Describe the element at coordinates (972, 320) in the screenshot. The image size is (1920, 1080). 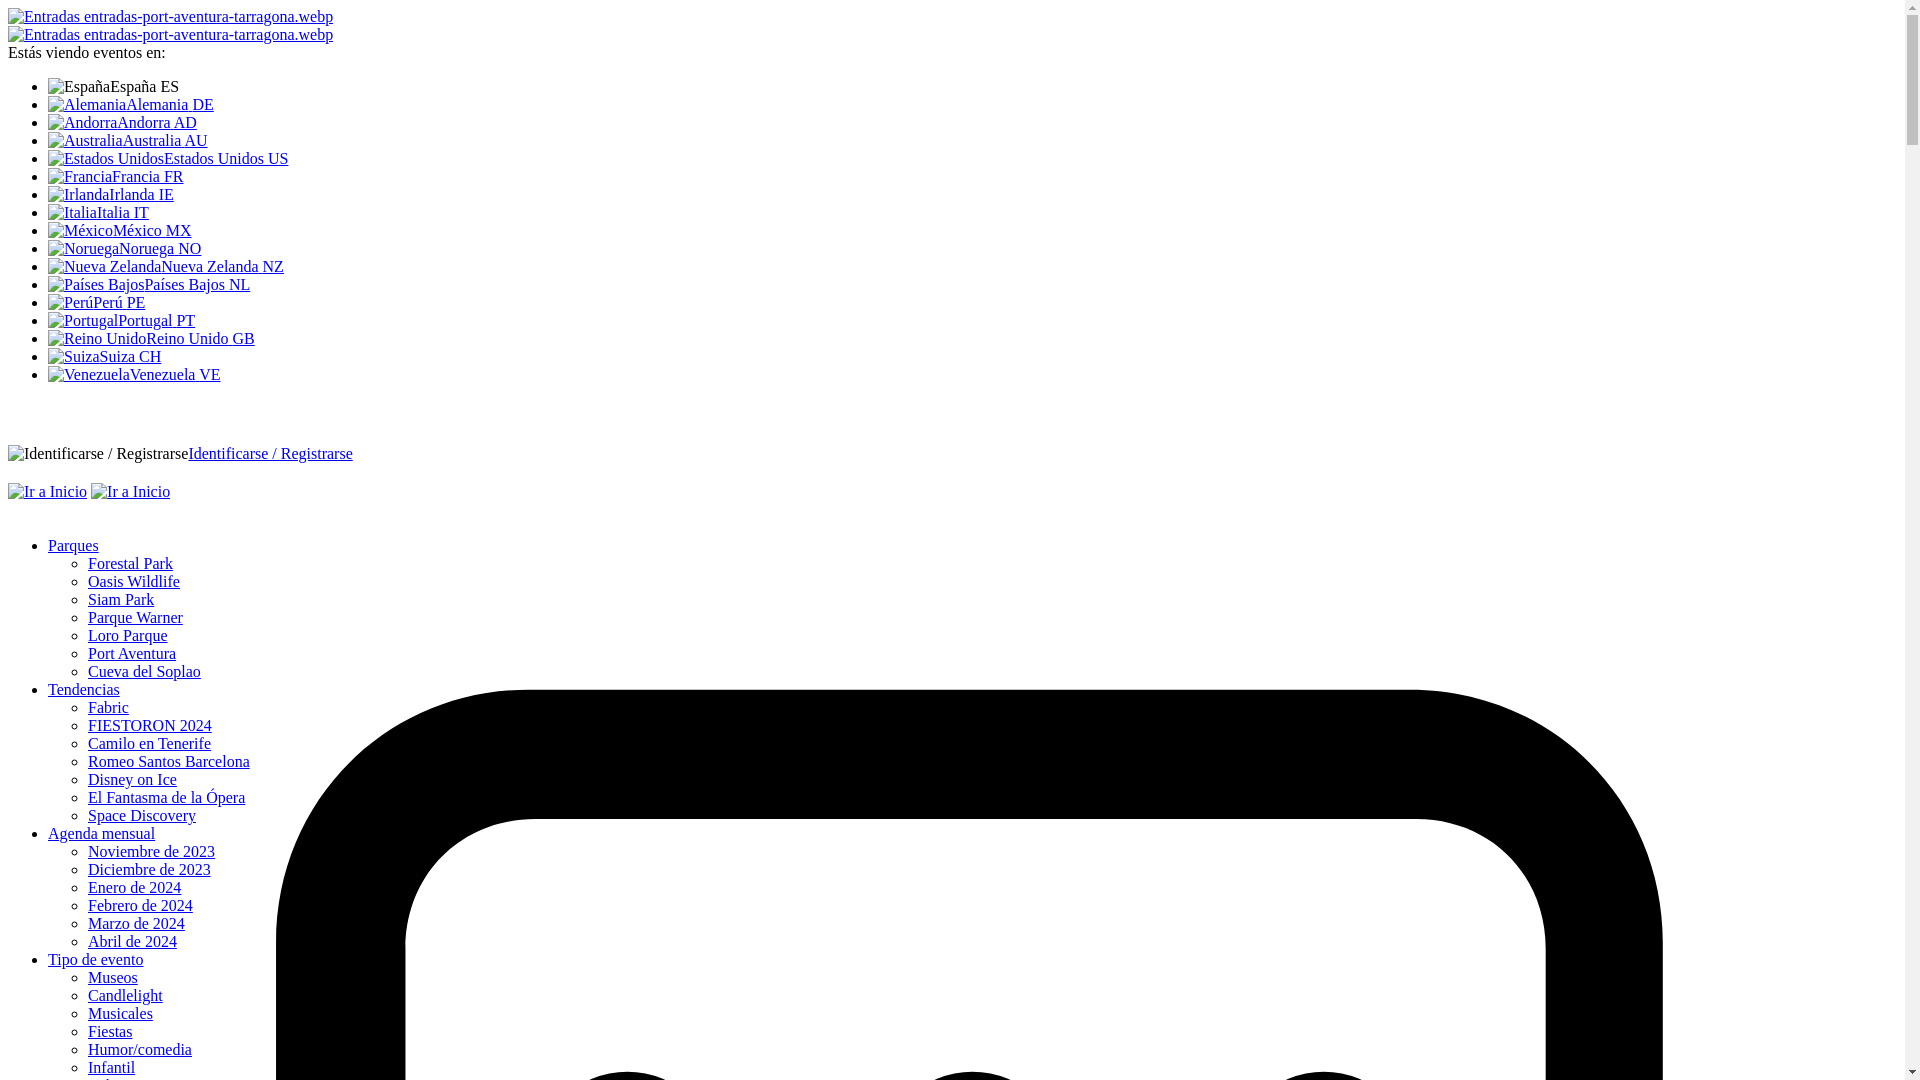
I see `Portugal PT` at that location.